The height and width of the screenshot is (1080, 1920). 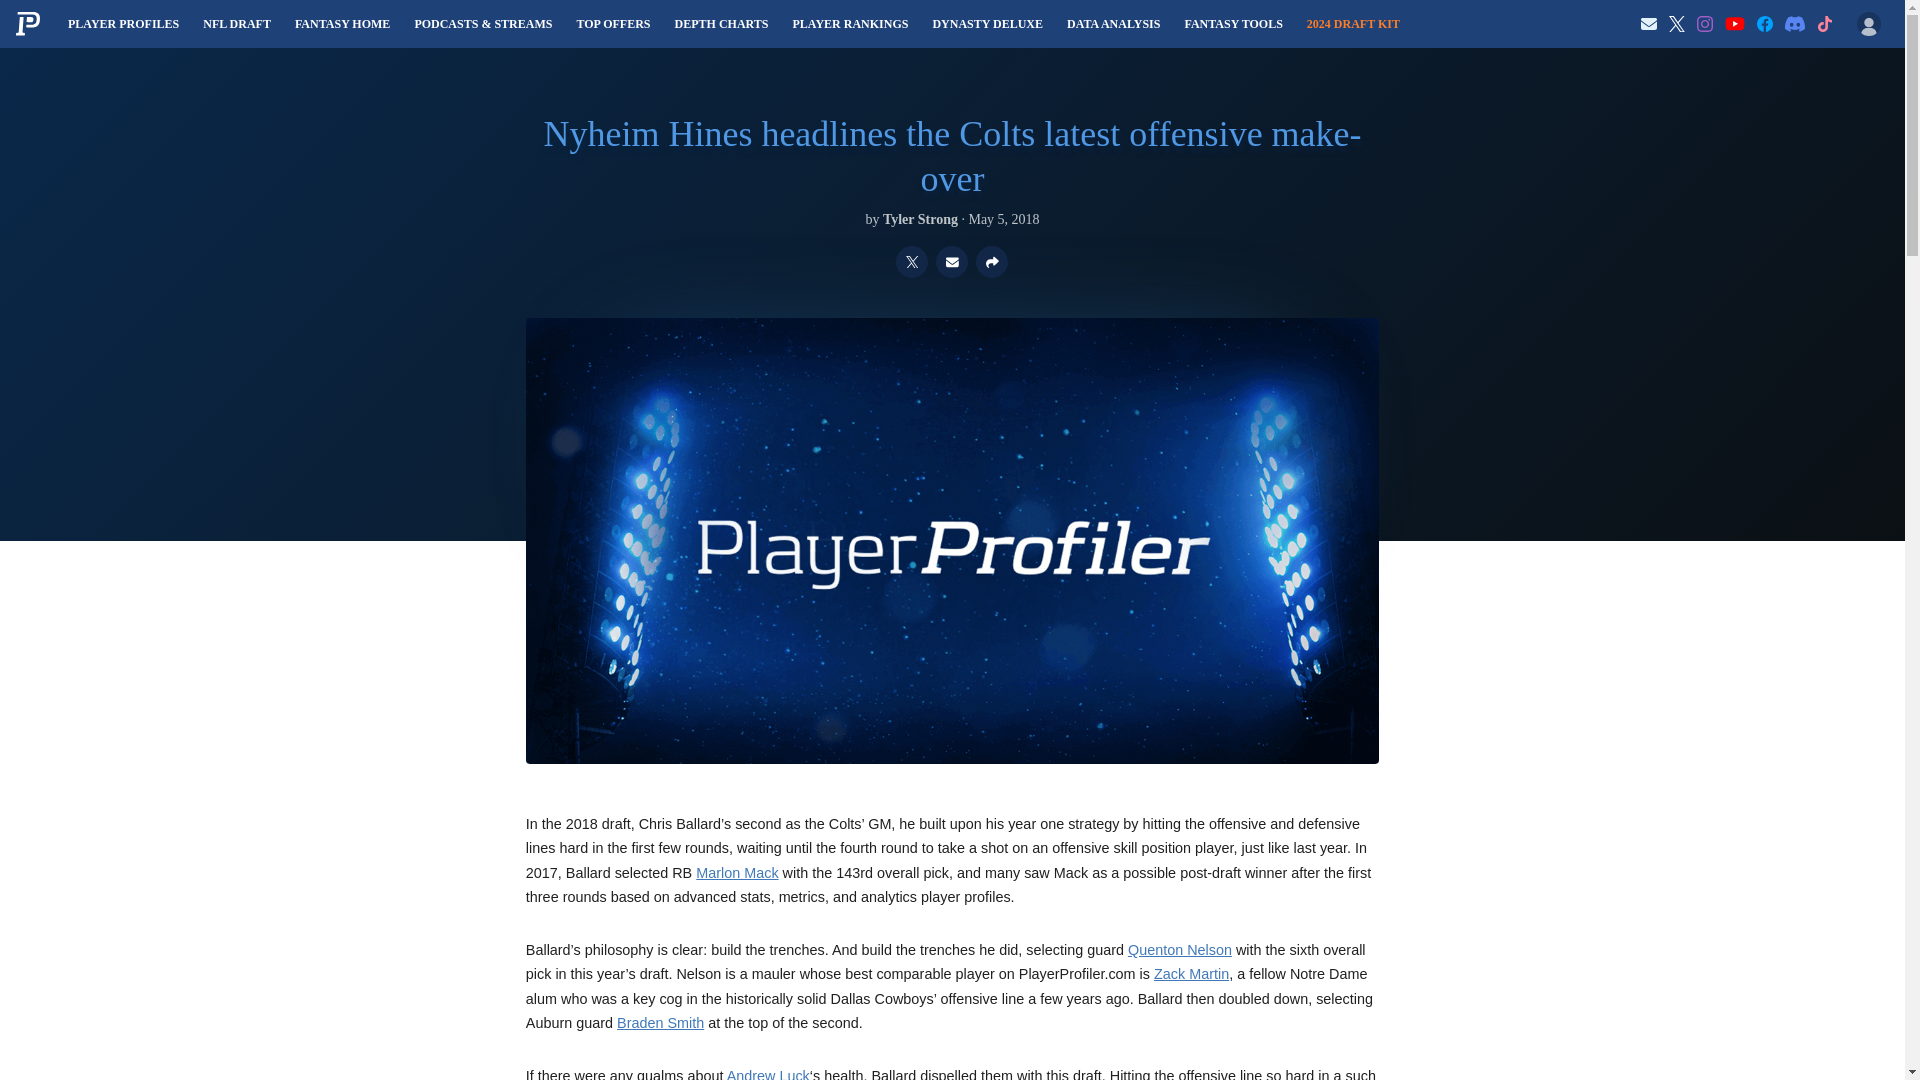 I want to click on RotoUnderworld on Tiktok, so click(x=1824, y=24).